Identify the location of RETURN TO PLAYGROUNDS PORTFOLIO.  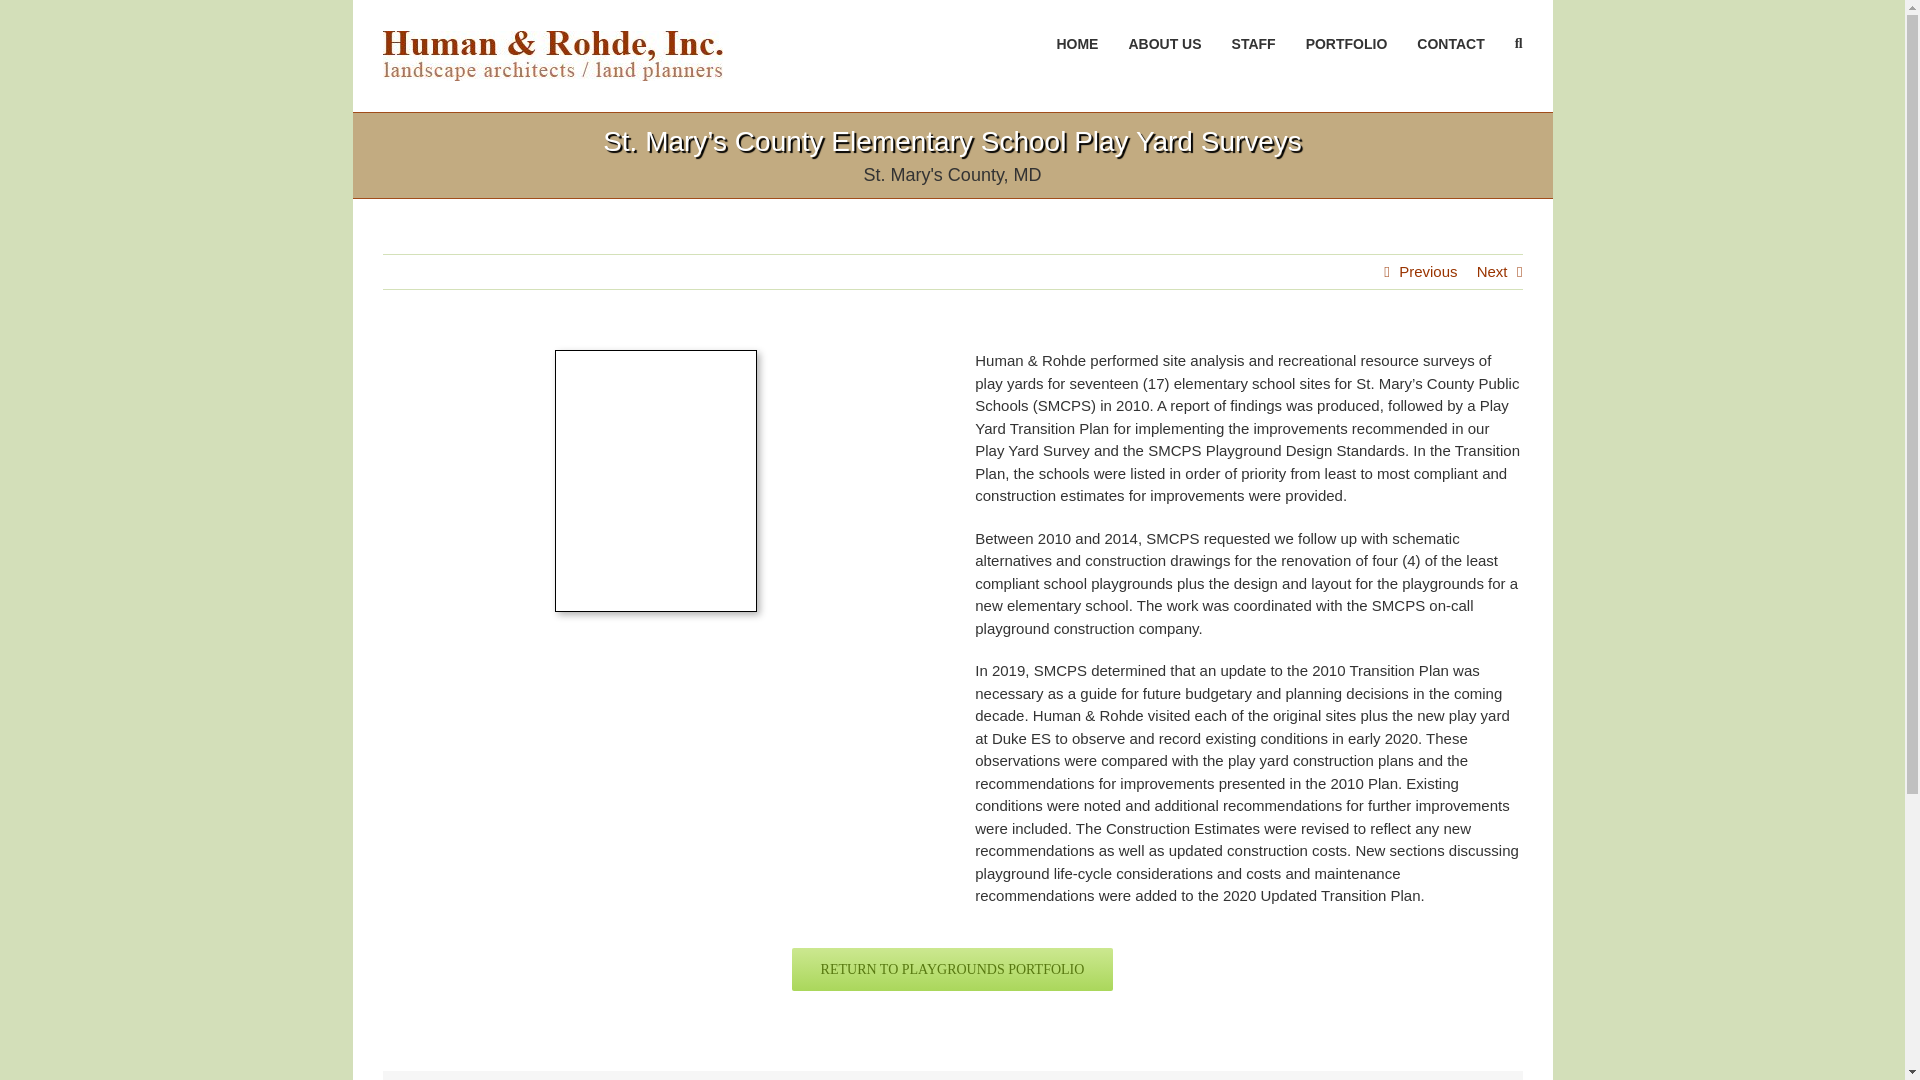
(952, 979).